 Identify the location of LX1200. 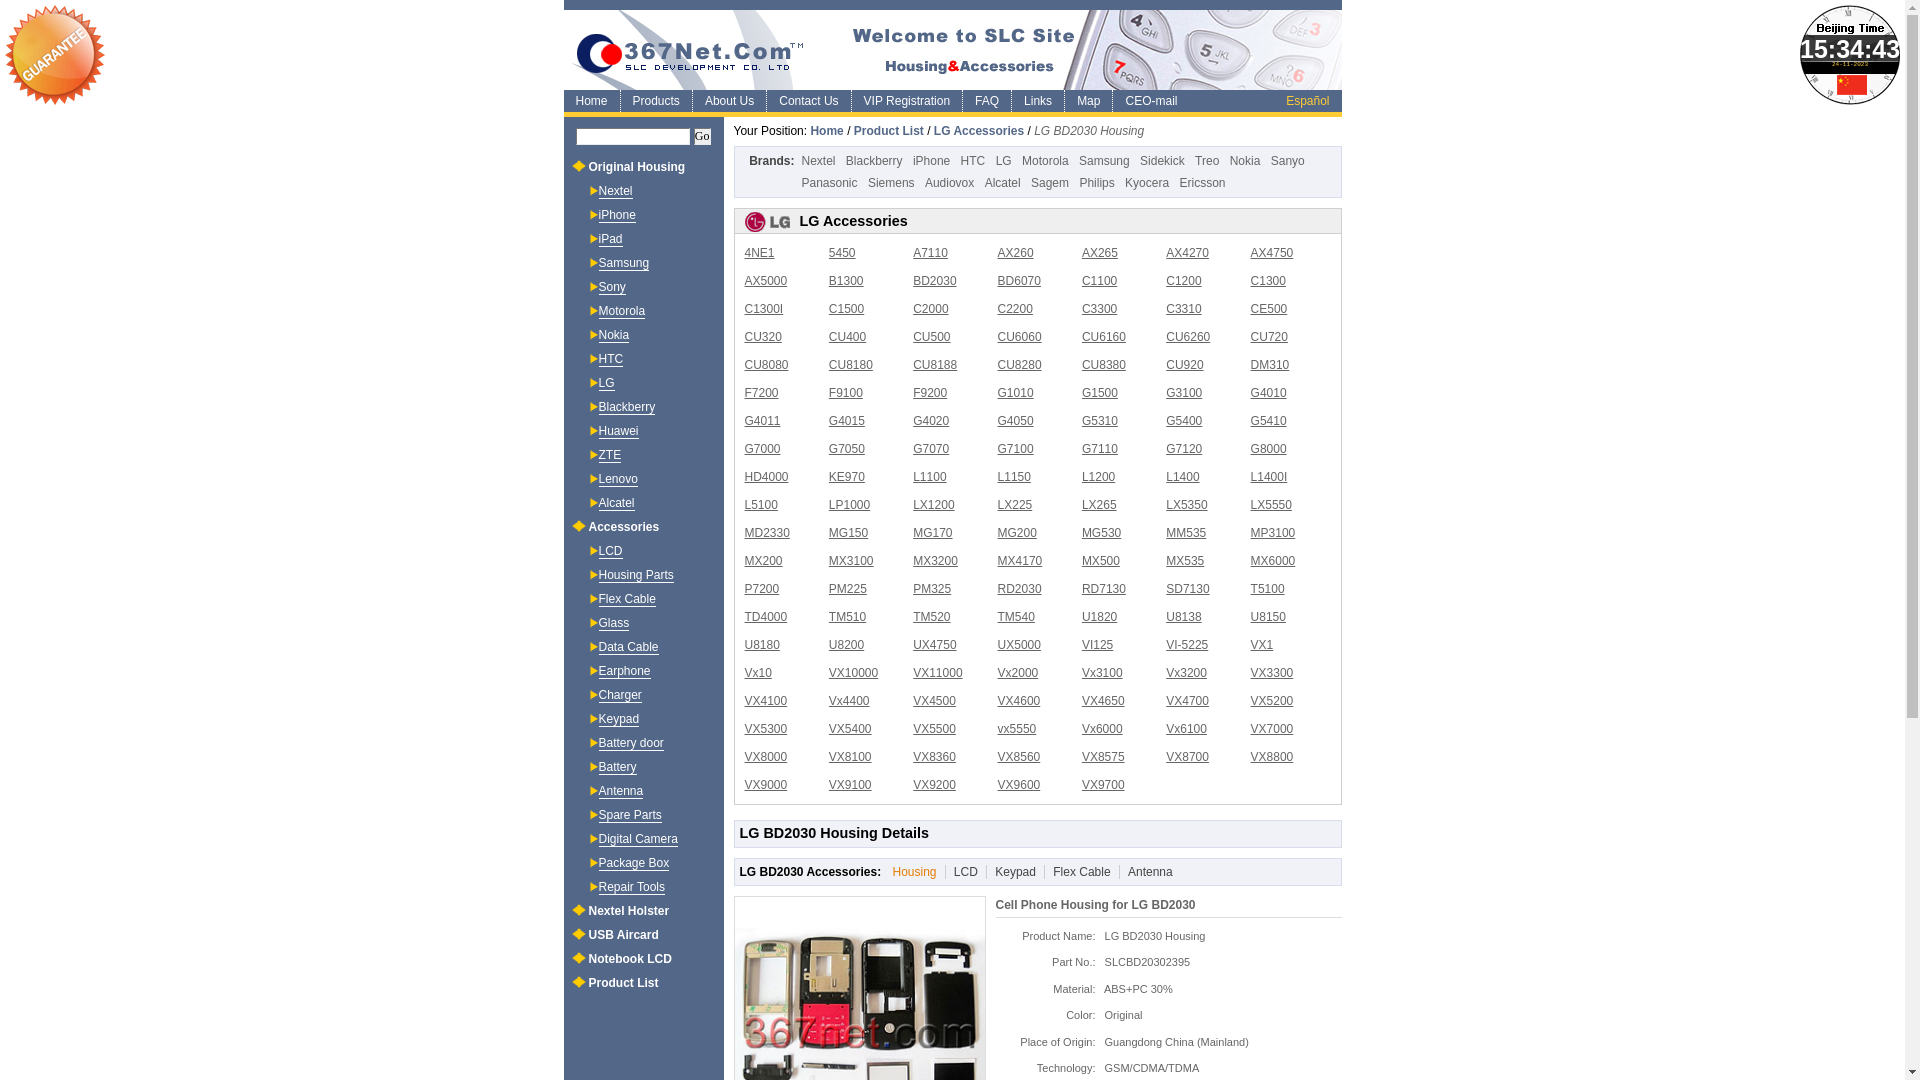
(934, 505).